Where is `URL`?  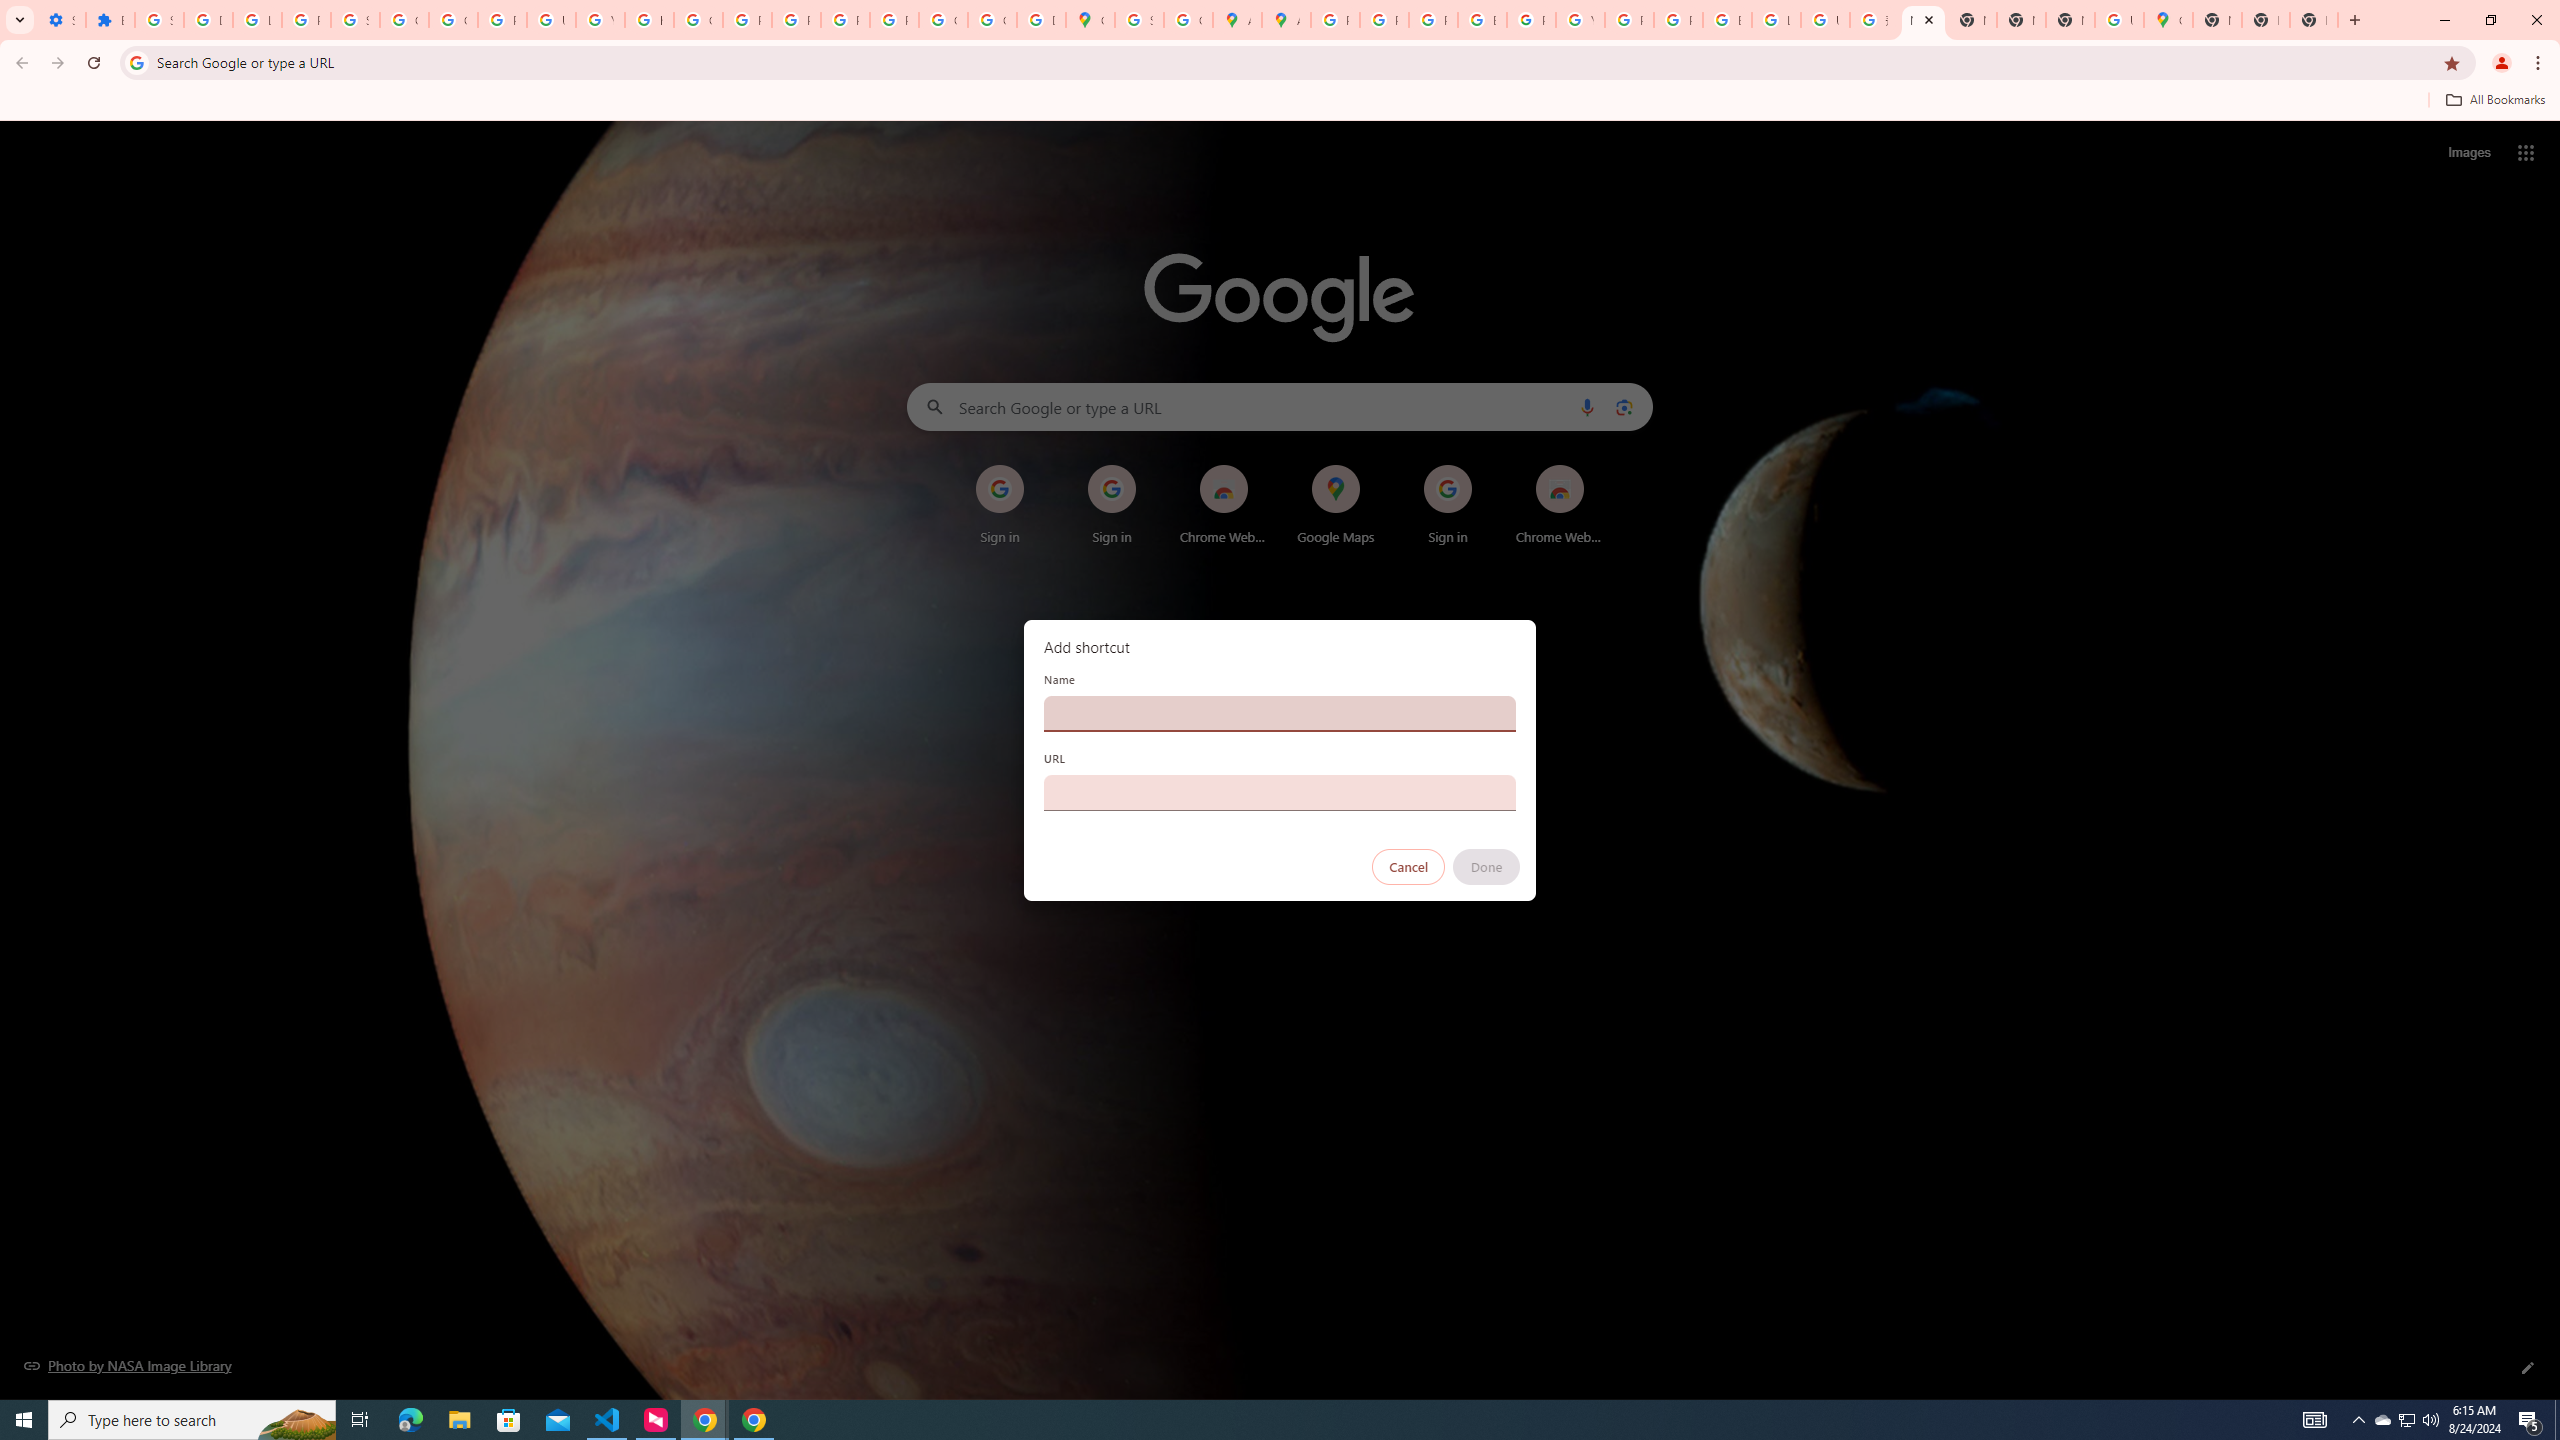 URL is located at coordinates (1280, 792).